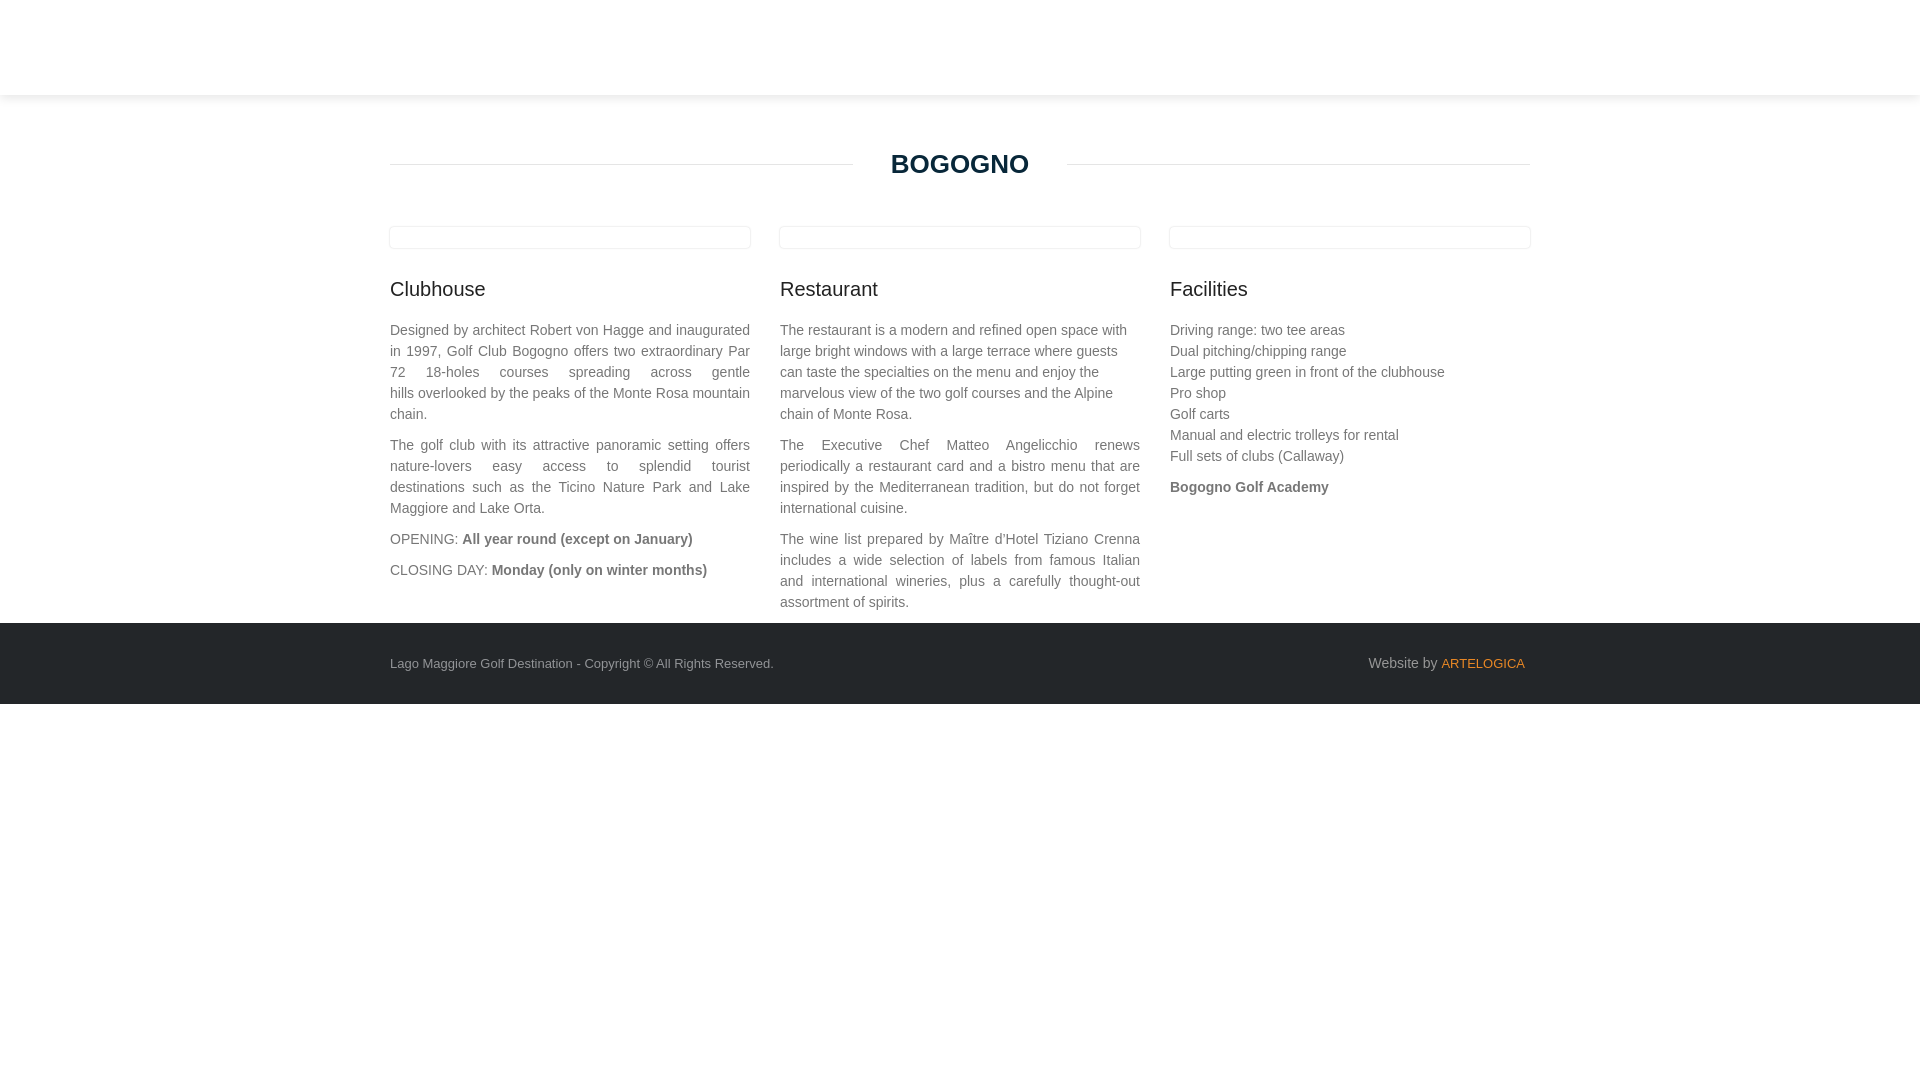 The height and width of the screenshot is (1080, 1920). I want to click on Restaurant, so click(960, 288).